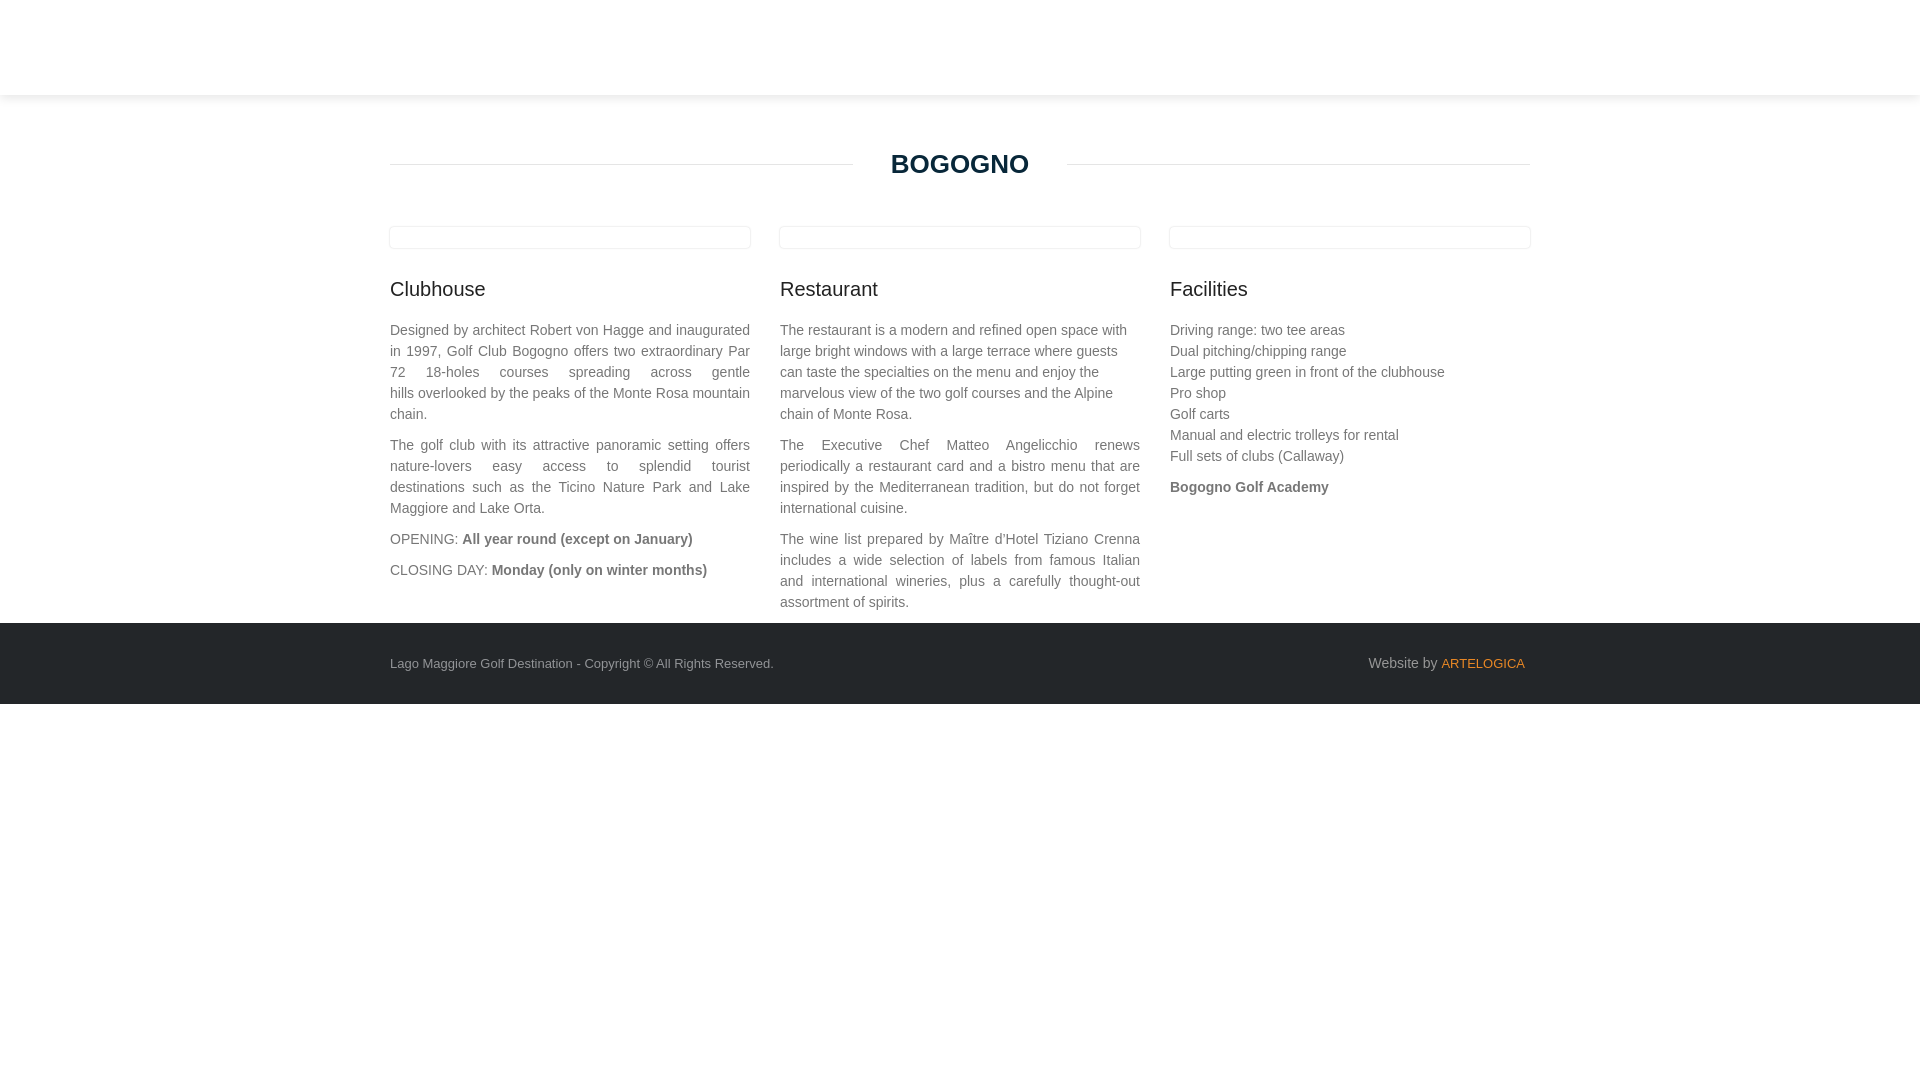 The height and width of the screenshot is (1080, 1920). I want to click on Restaurant, so click(960, 288).